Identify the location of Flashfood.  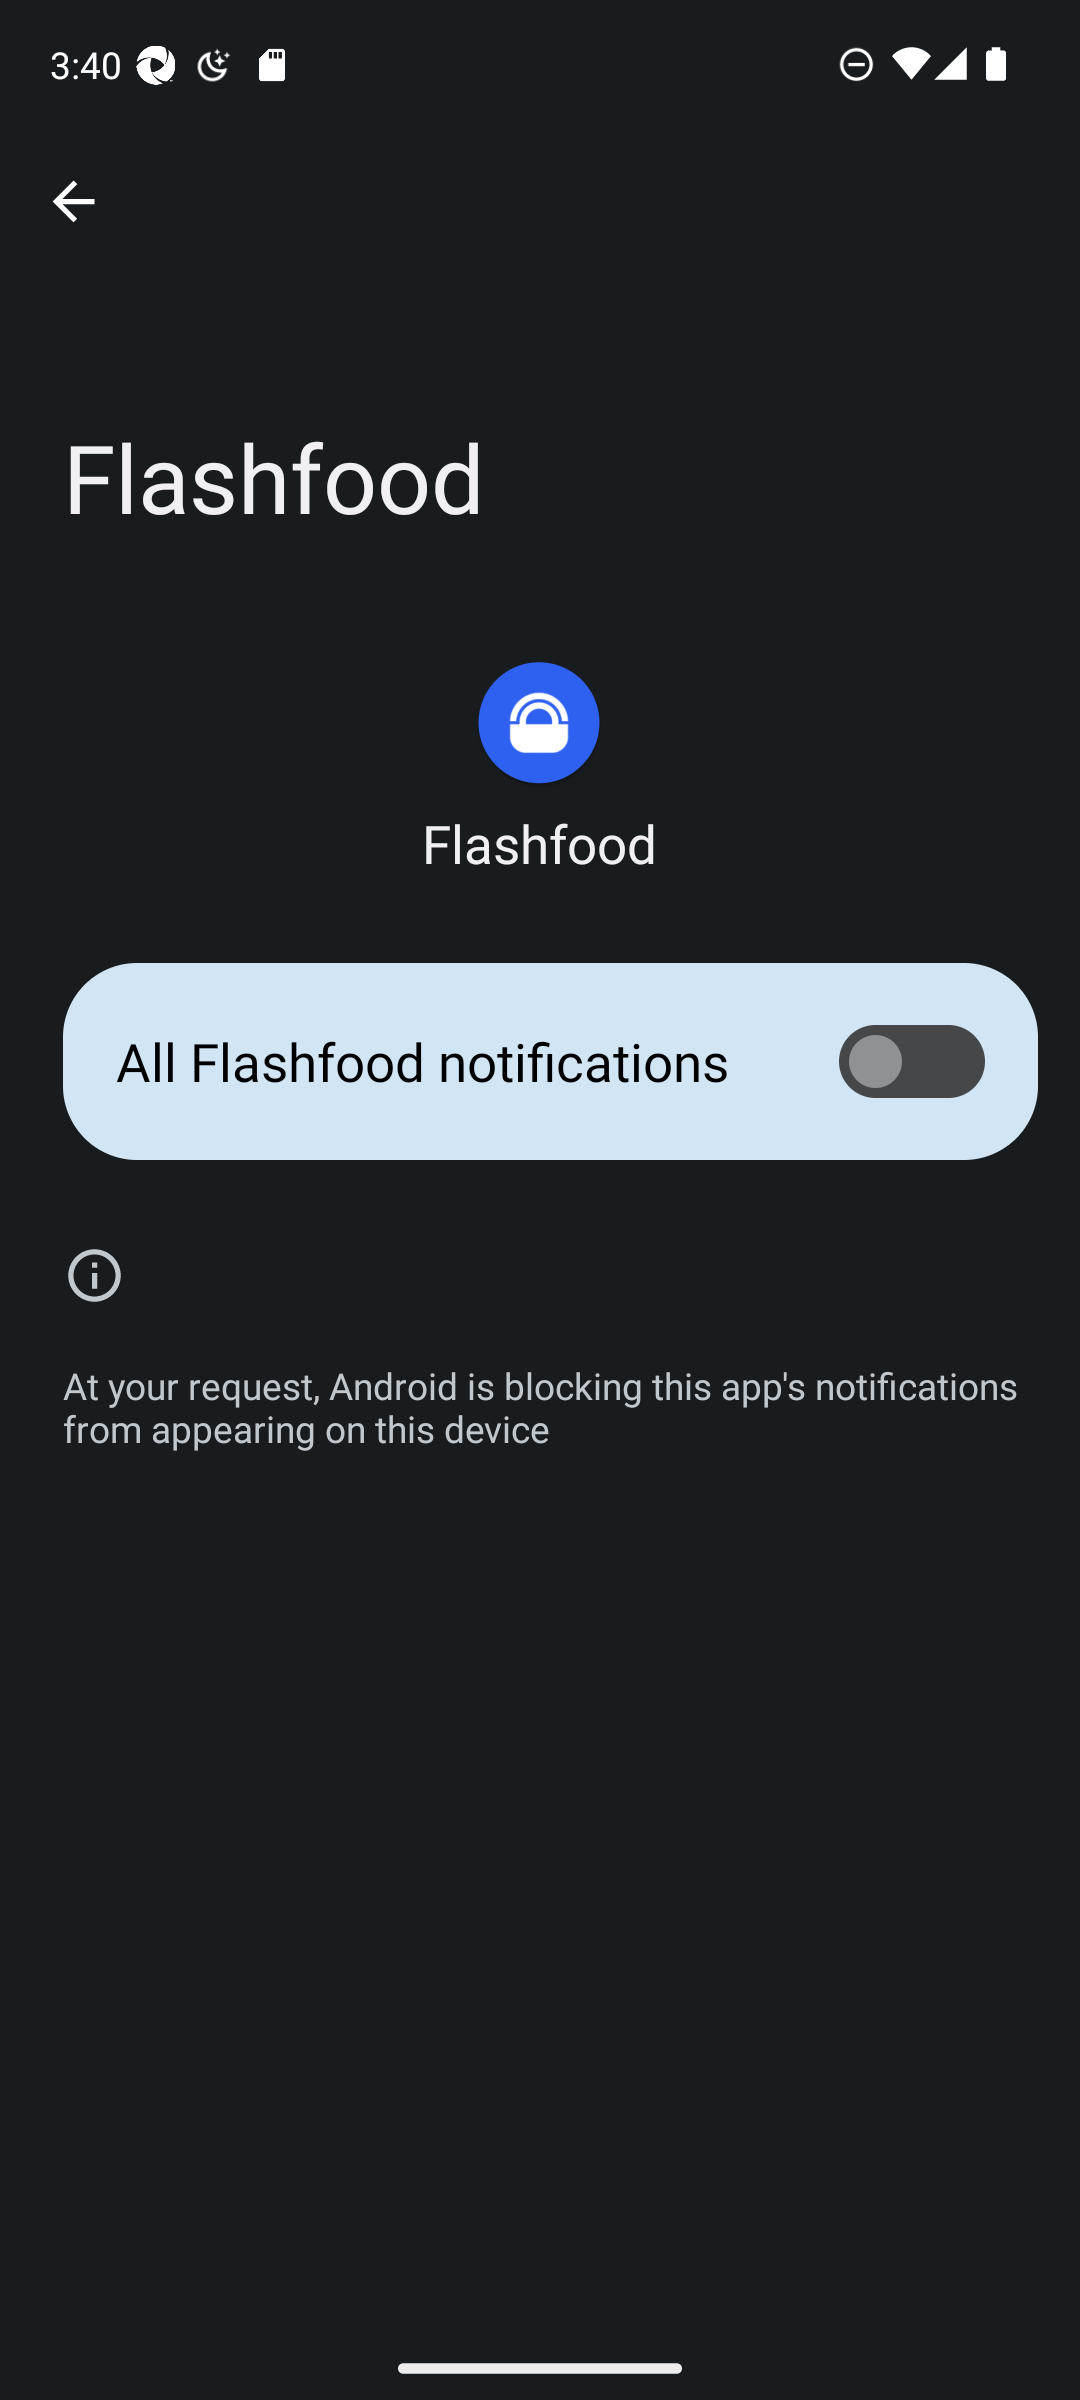
(539, 769).